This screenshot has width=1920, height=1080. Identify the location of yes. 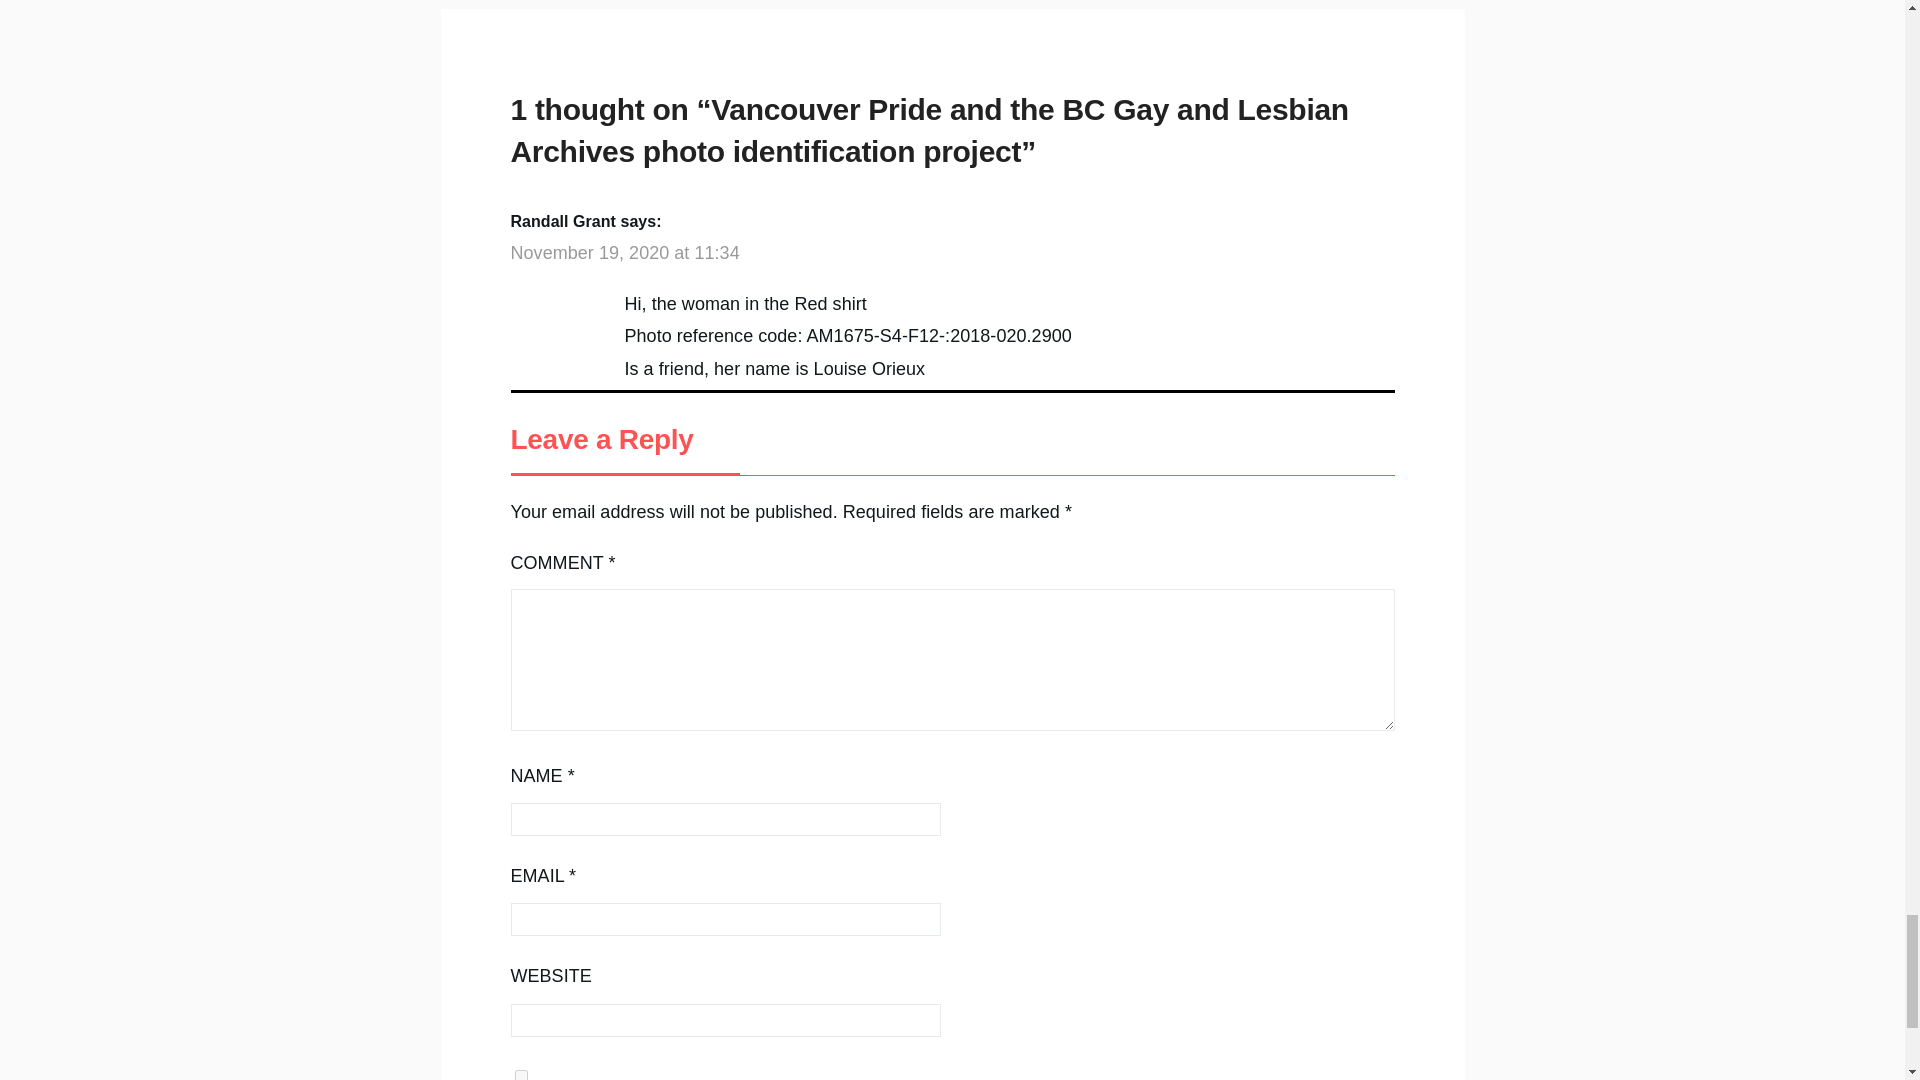
(520, 1075).